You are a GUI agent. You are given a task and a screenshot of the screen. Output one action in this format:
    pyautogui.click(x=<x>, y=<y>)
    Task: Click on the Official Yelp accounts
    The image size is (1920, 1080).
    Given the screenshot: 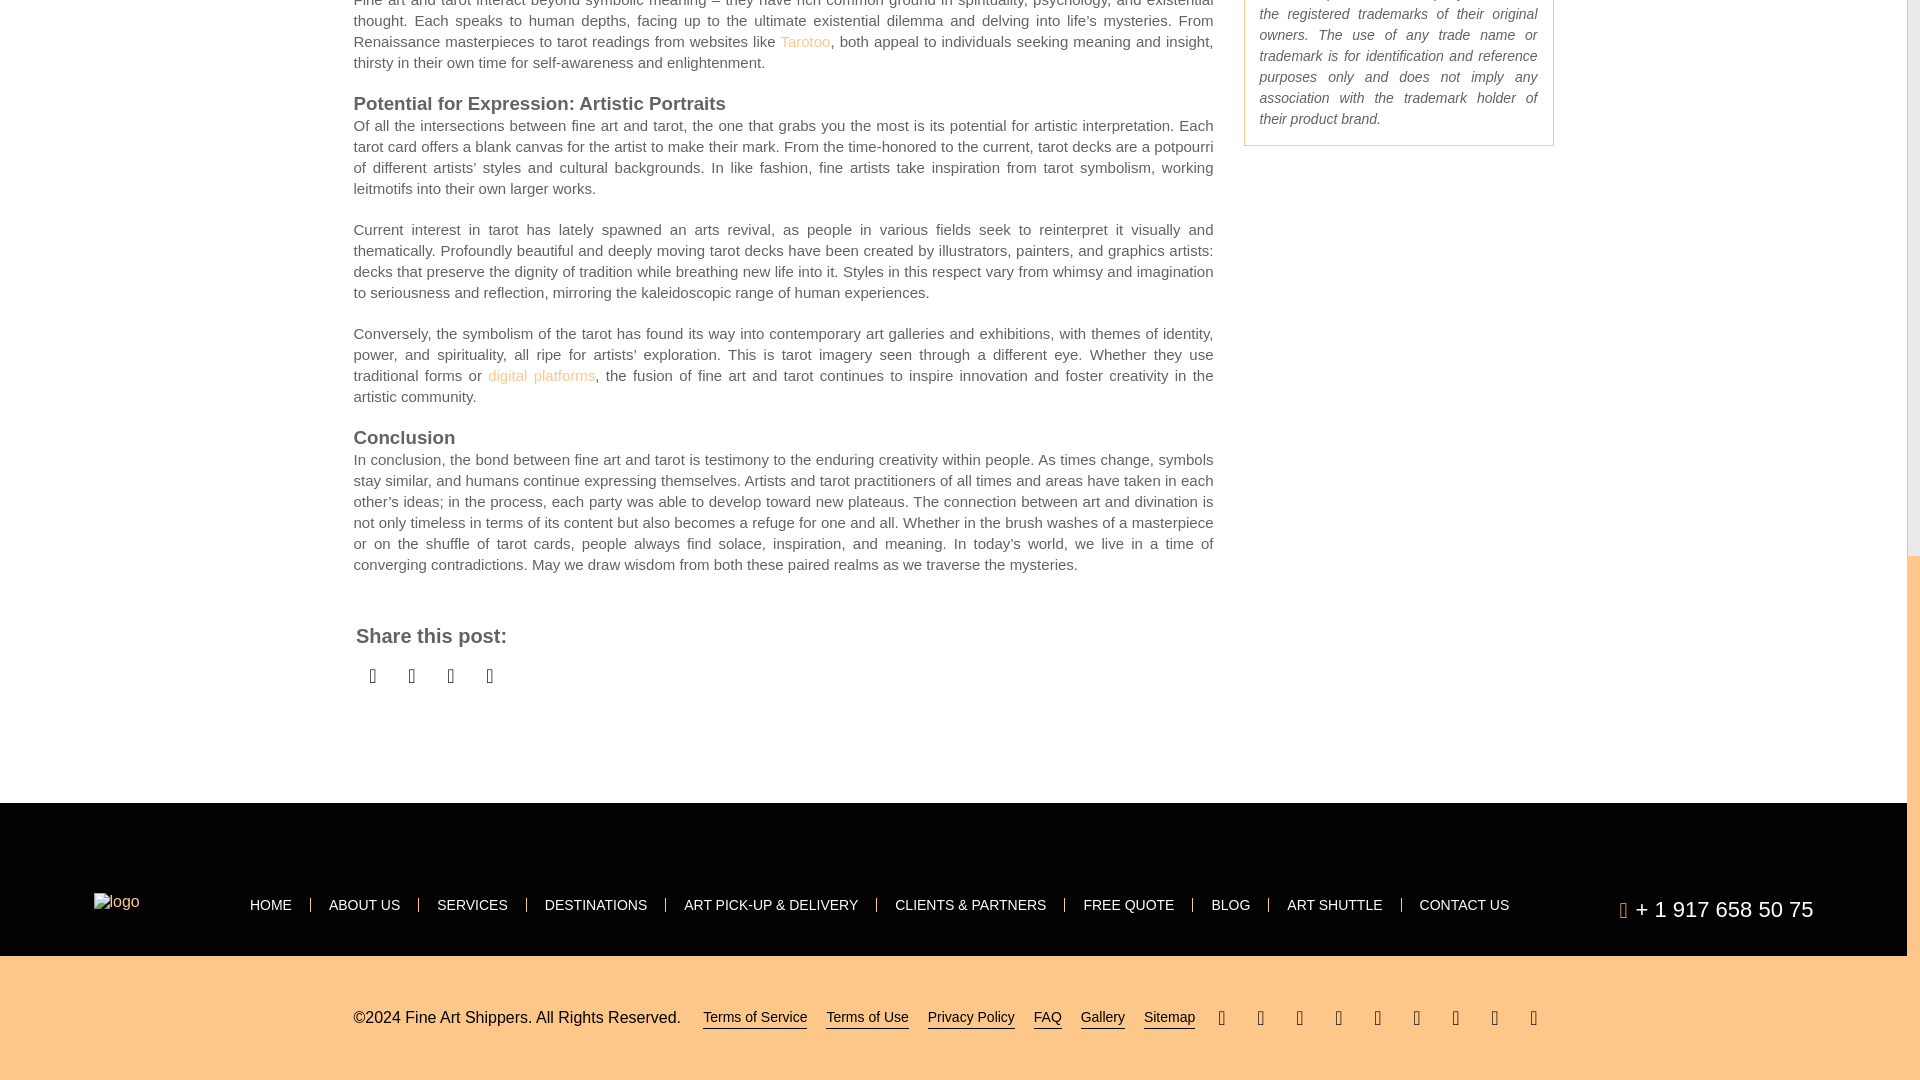 What is the action you would take?
    pyautogui.click(x=1377, y=1017)
    